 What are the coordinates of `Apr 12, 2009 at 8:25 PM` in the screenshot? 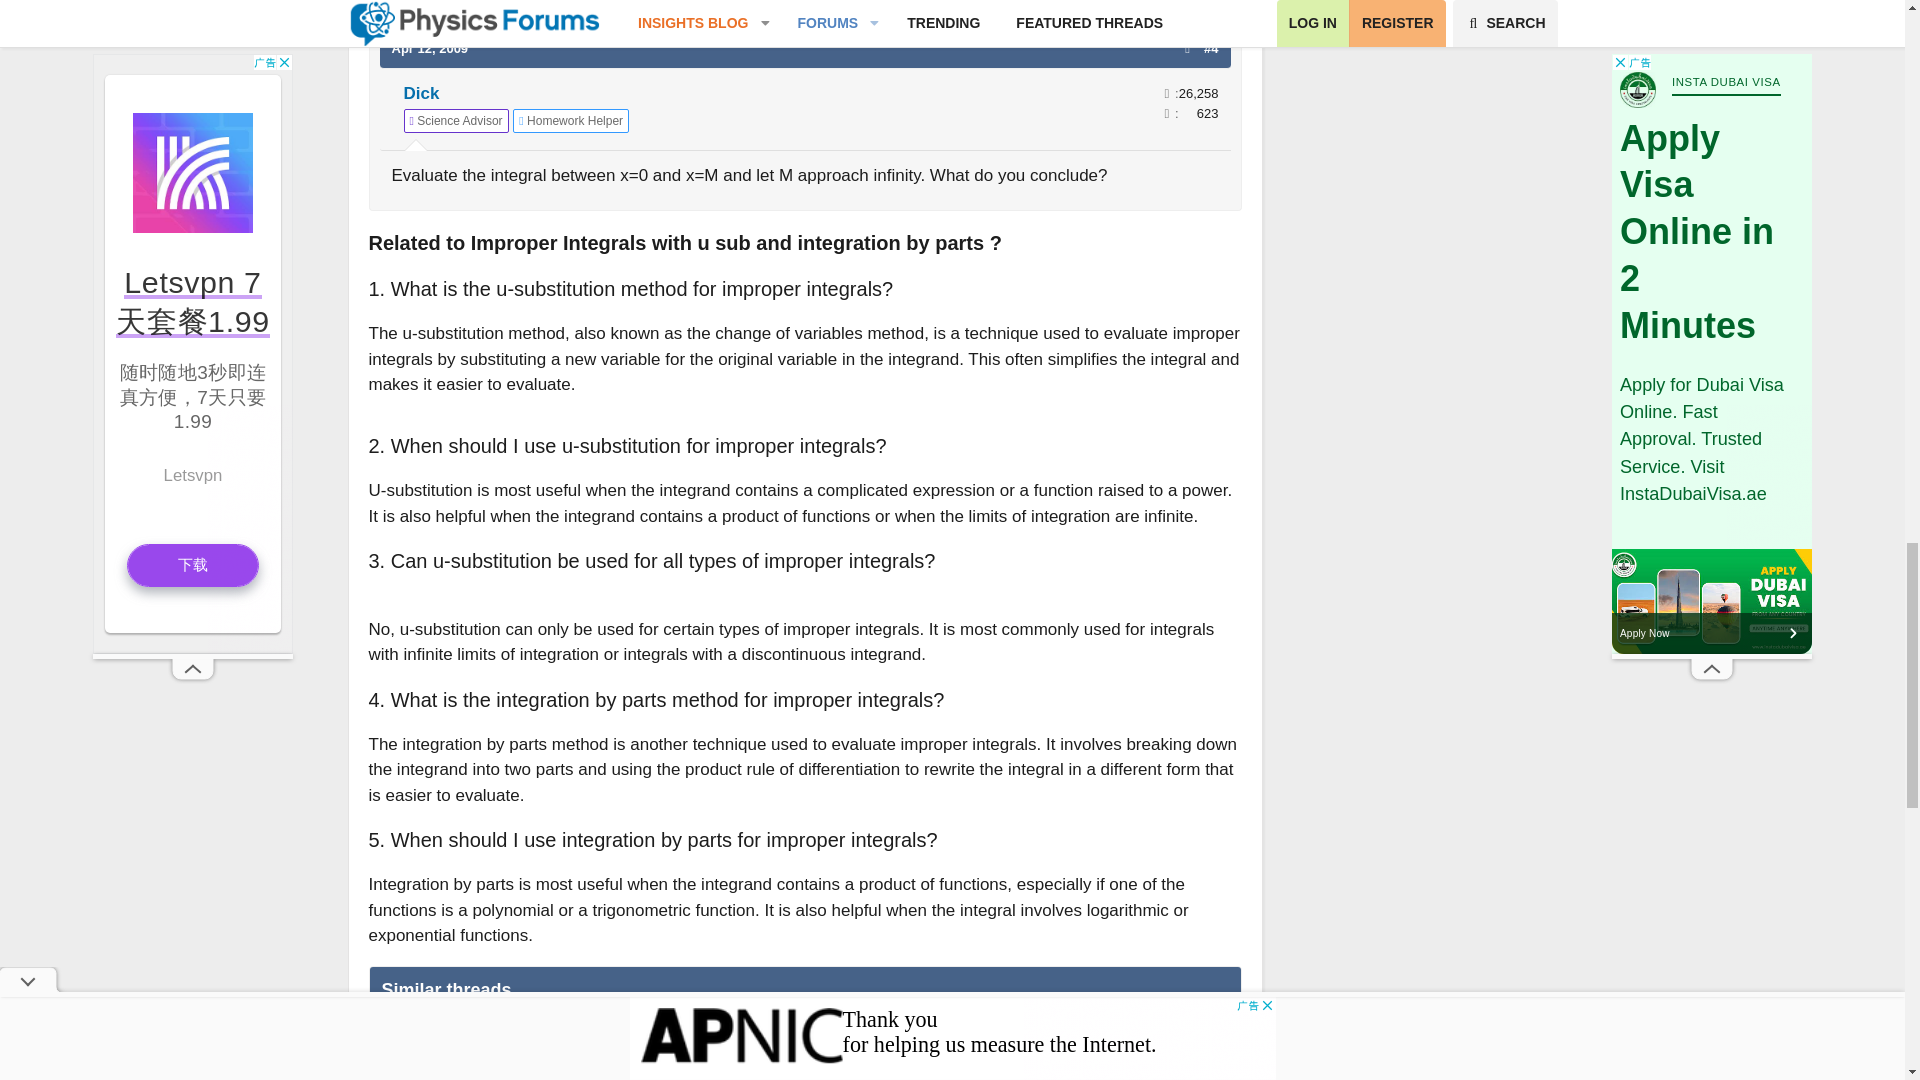 It's located at (430, 47).